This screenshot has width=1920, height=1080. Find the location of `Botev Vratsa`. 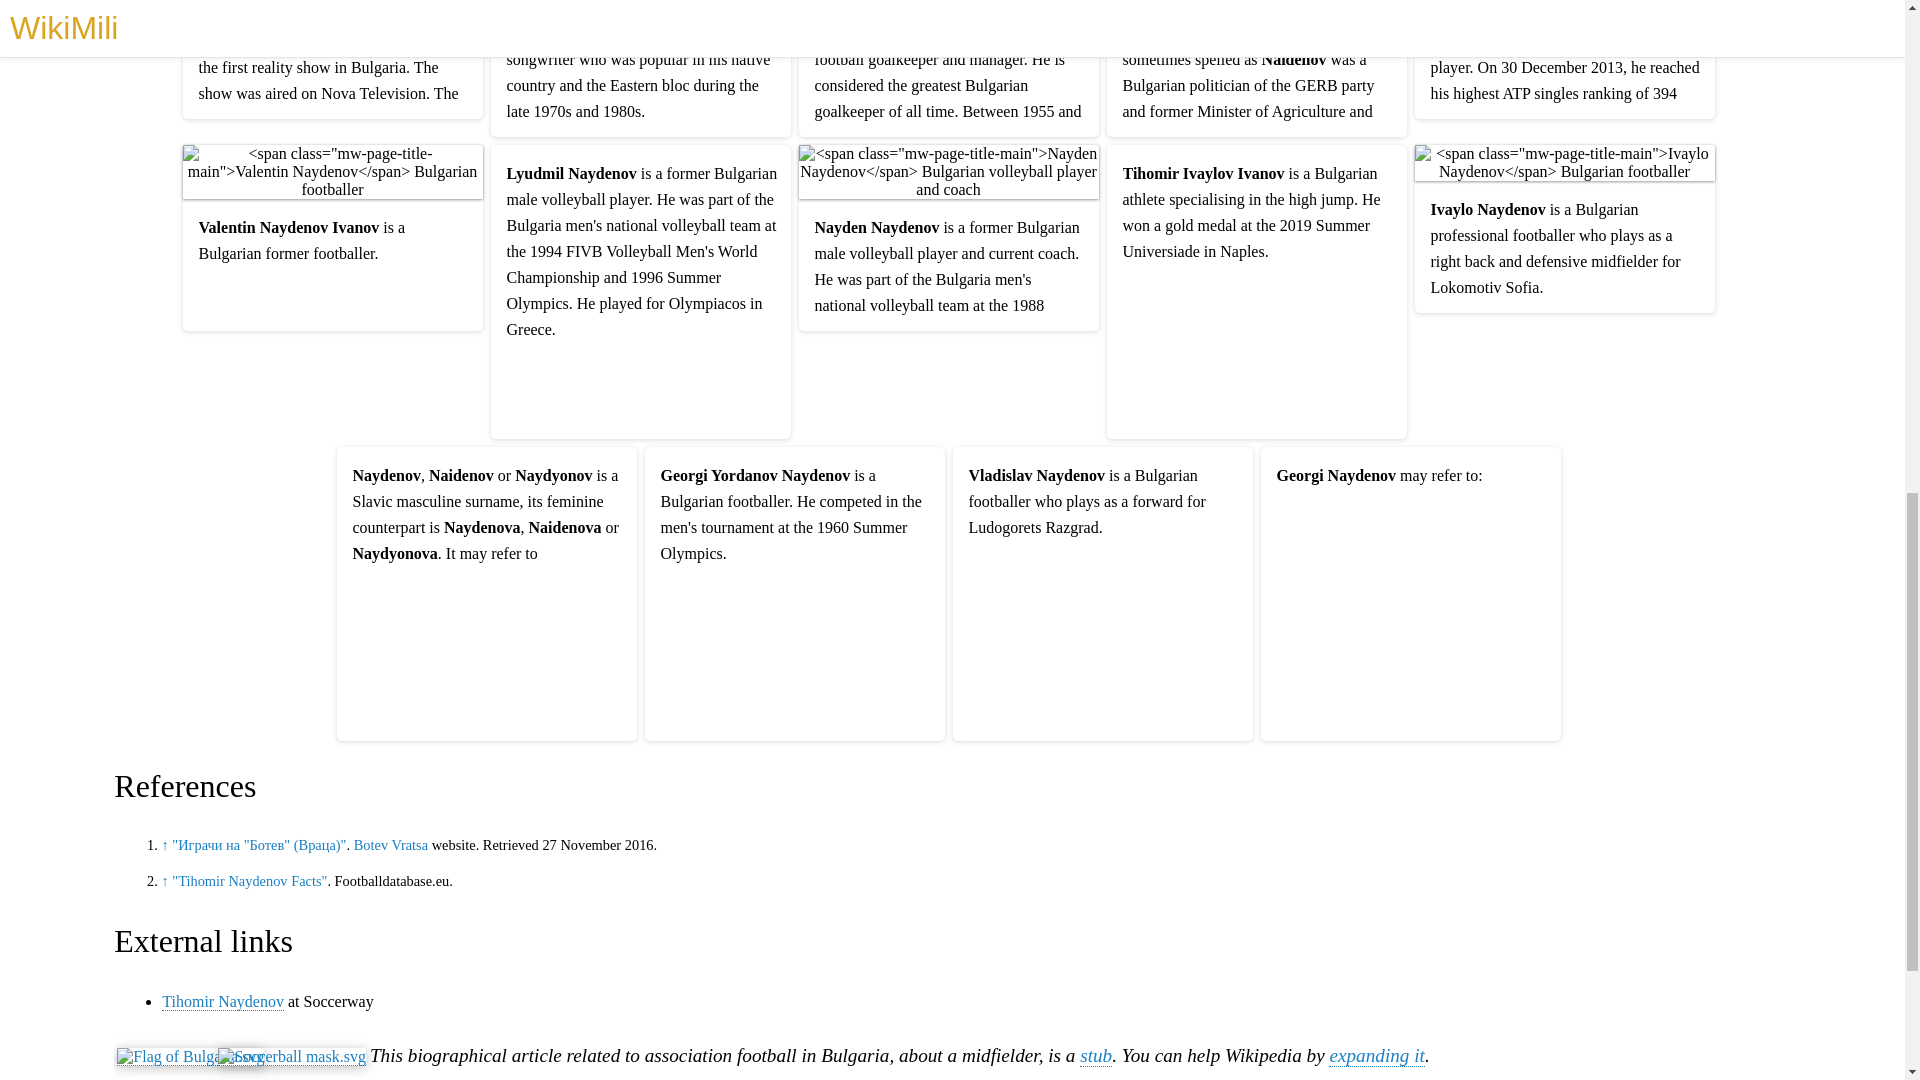

Botev Vratsa is located at coordinates (390, 845).